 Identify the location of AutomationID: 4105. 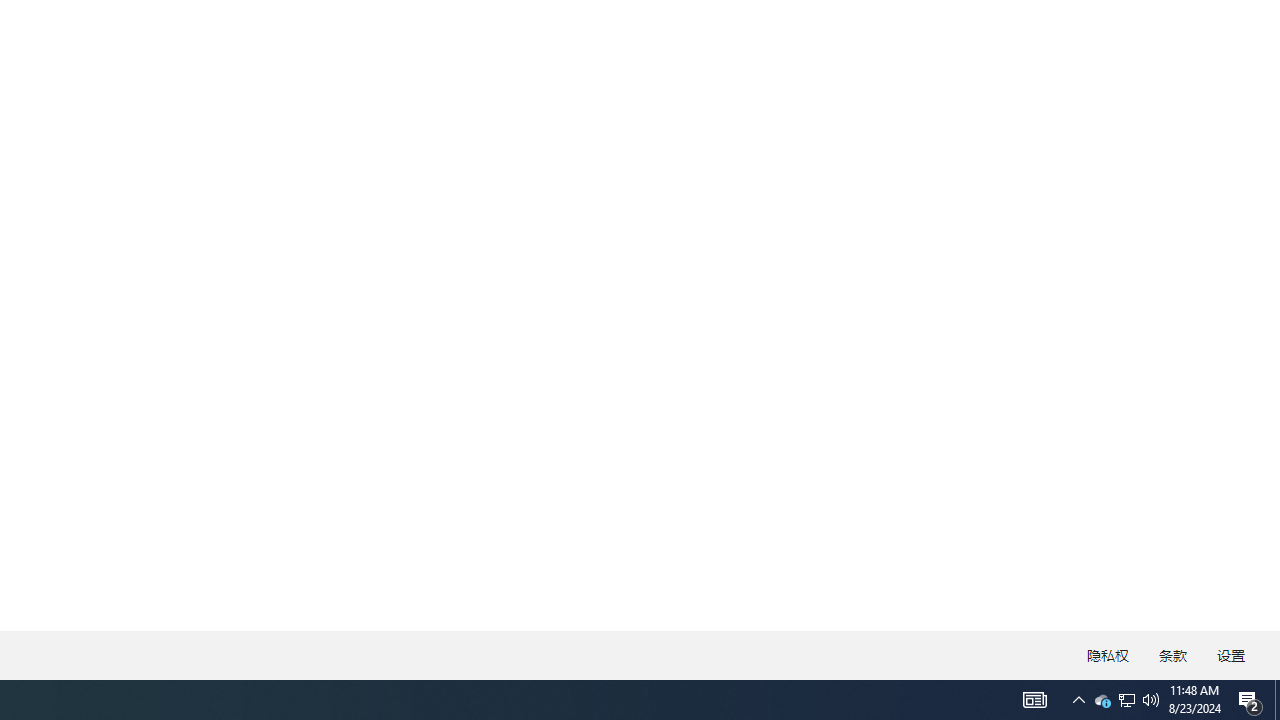
(1277, 700).